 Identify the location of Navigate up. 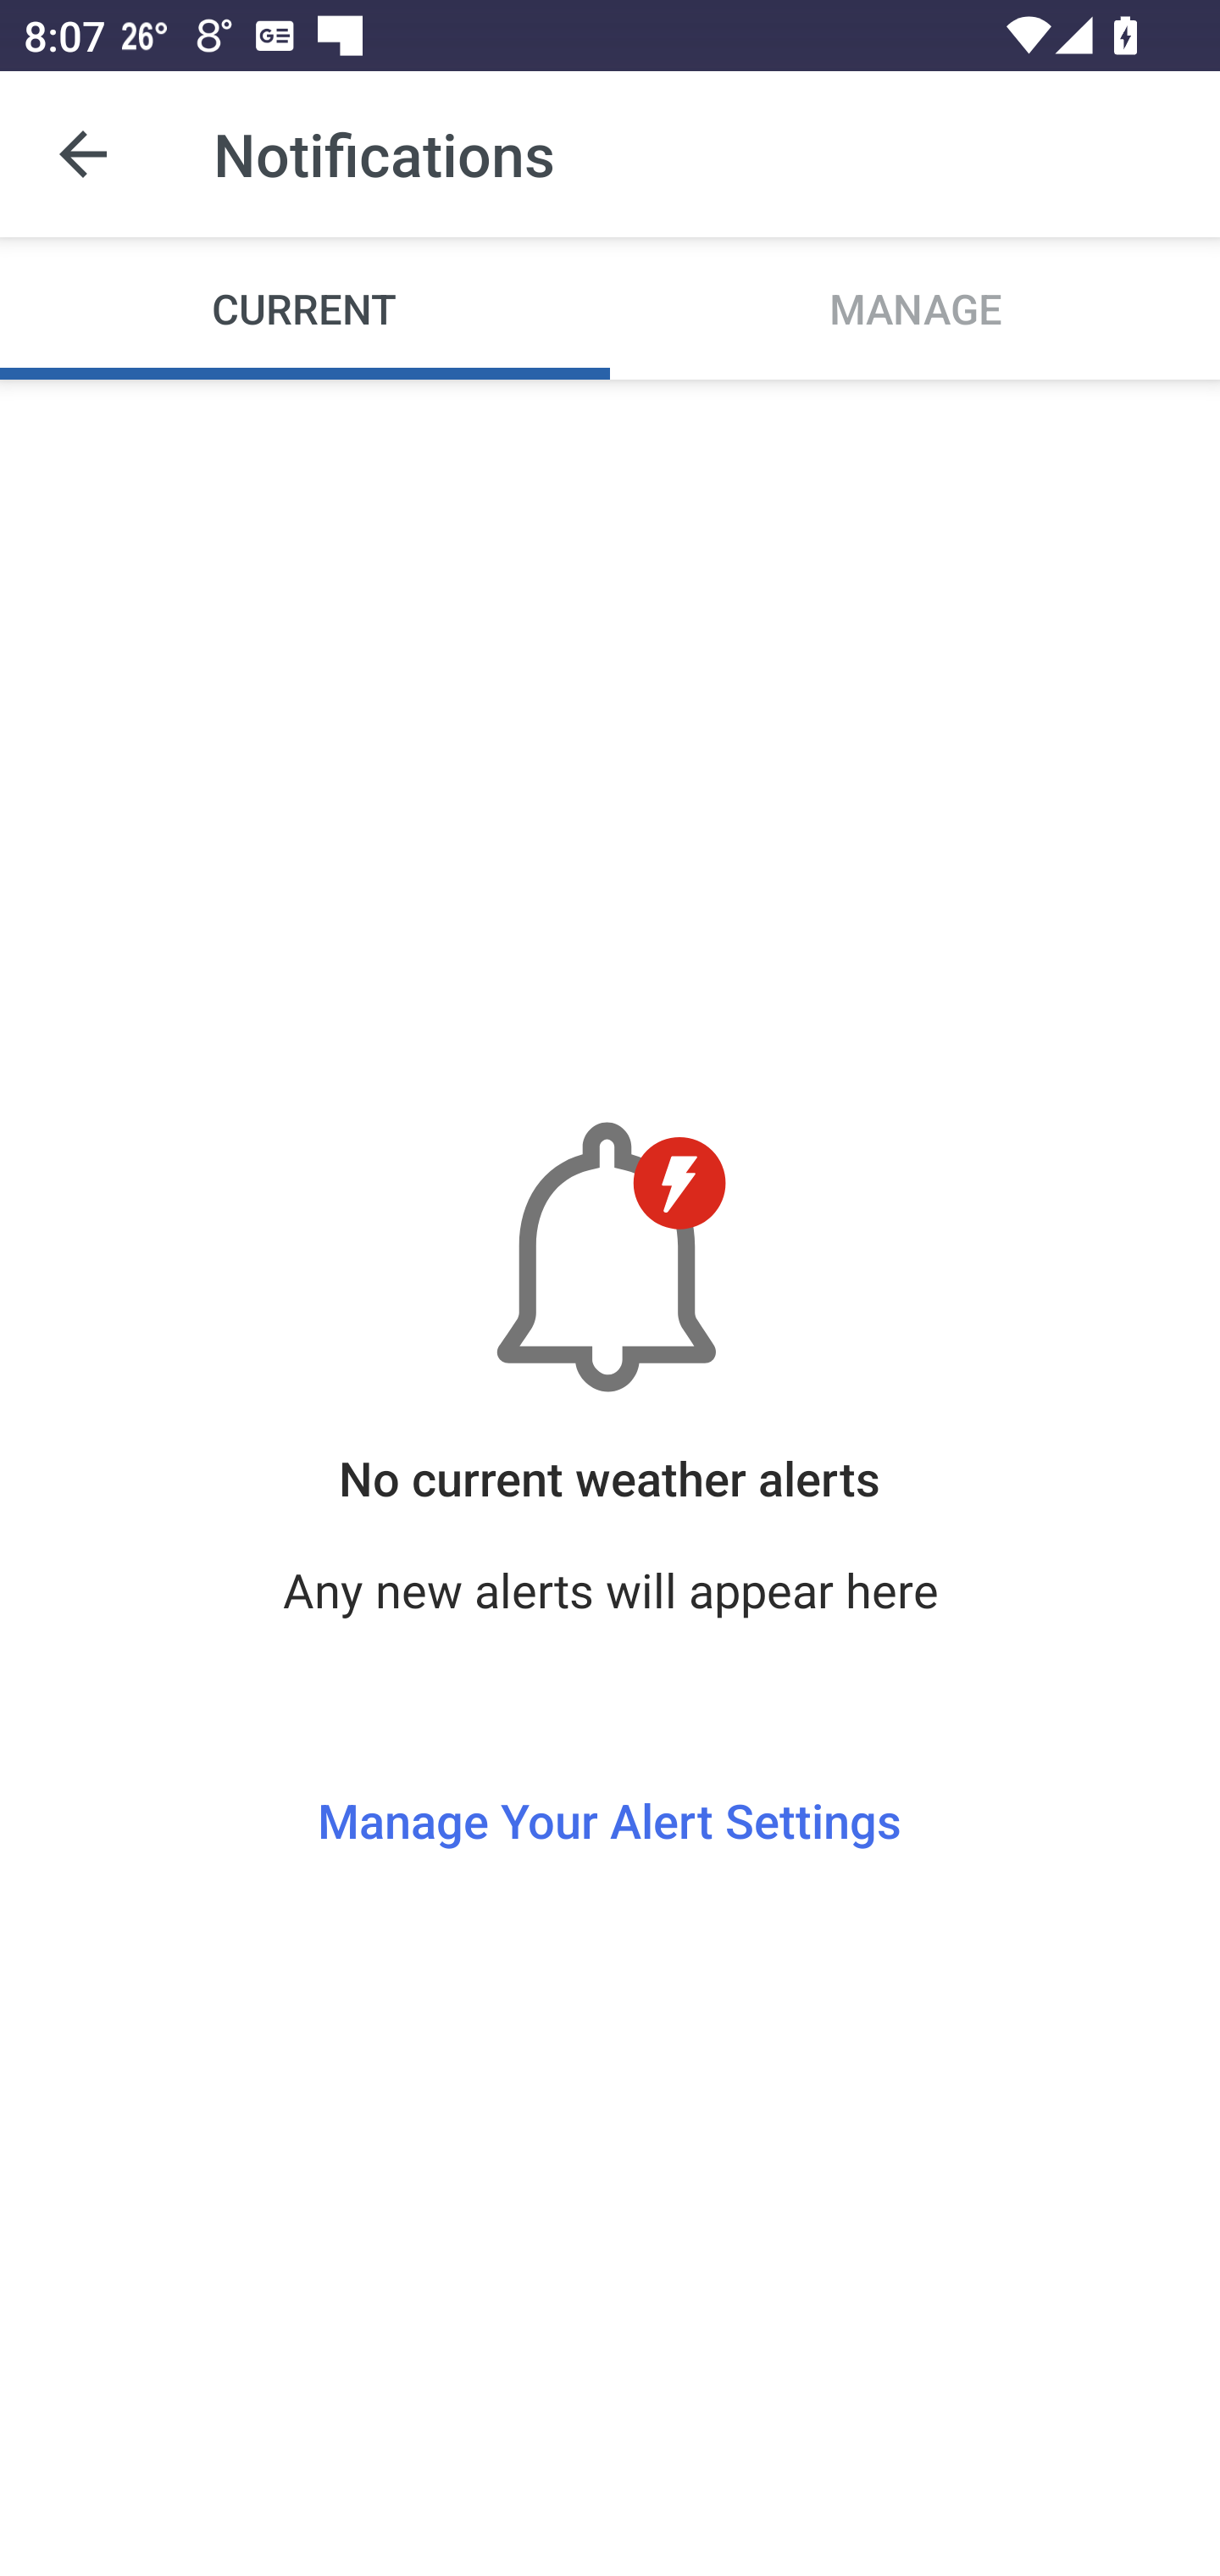
(83, 154).